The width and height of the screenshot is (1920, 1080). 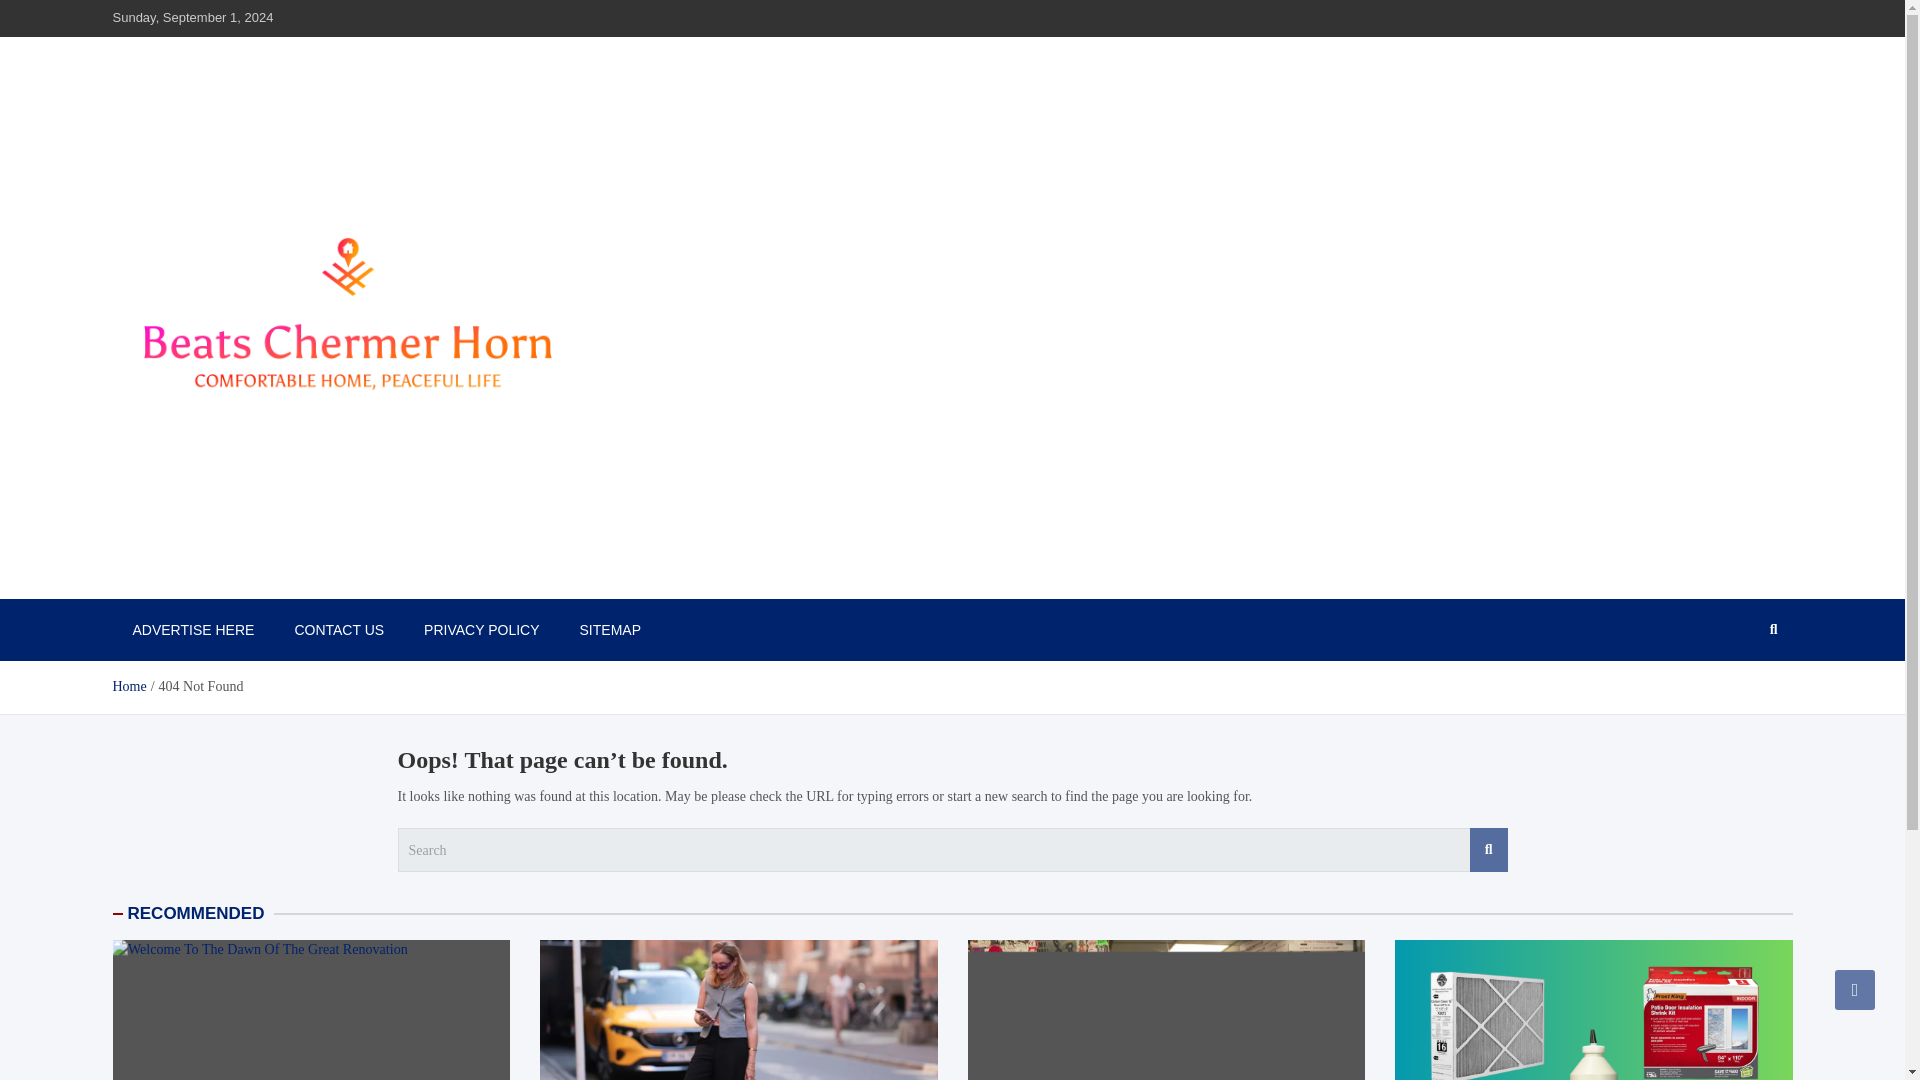 I want to click on SITEMAP, so click(x=610, y=630).